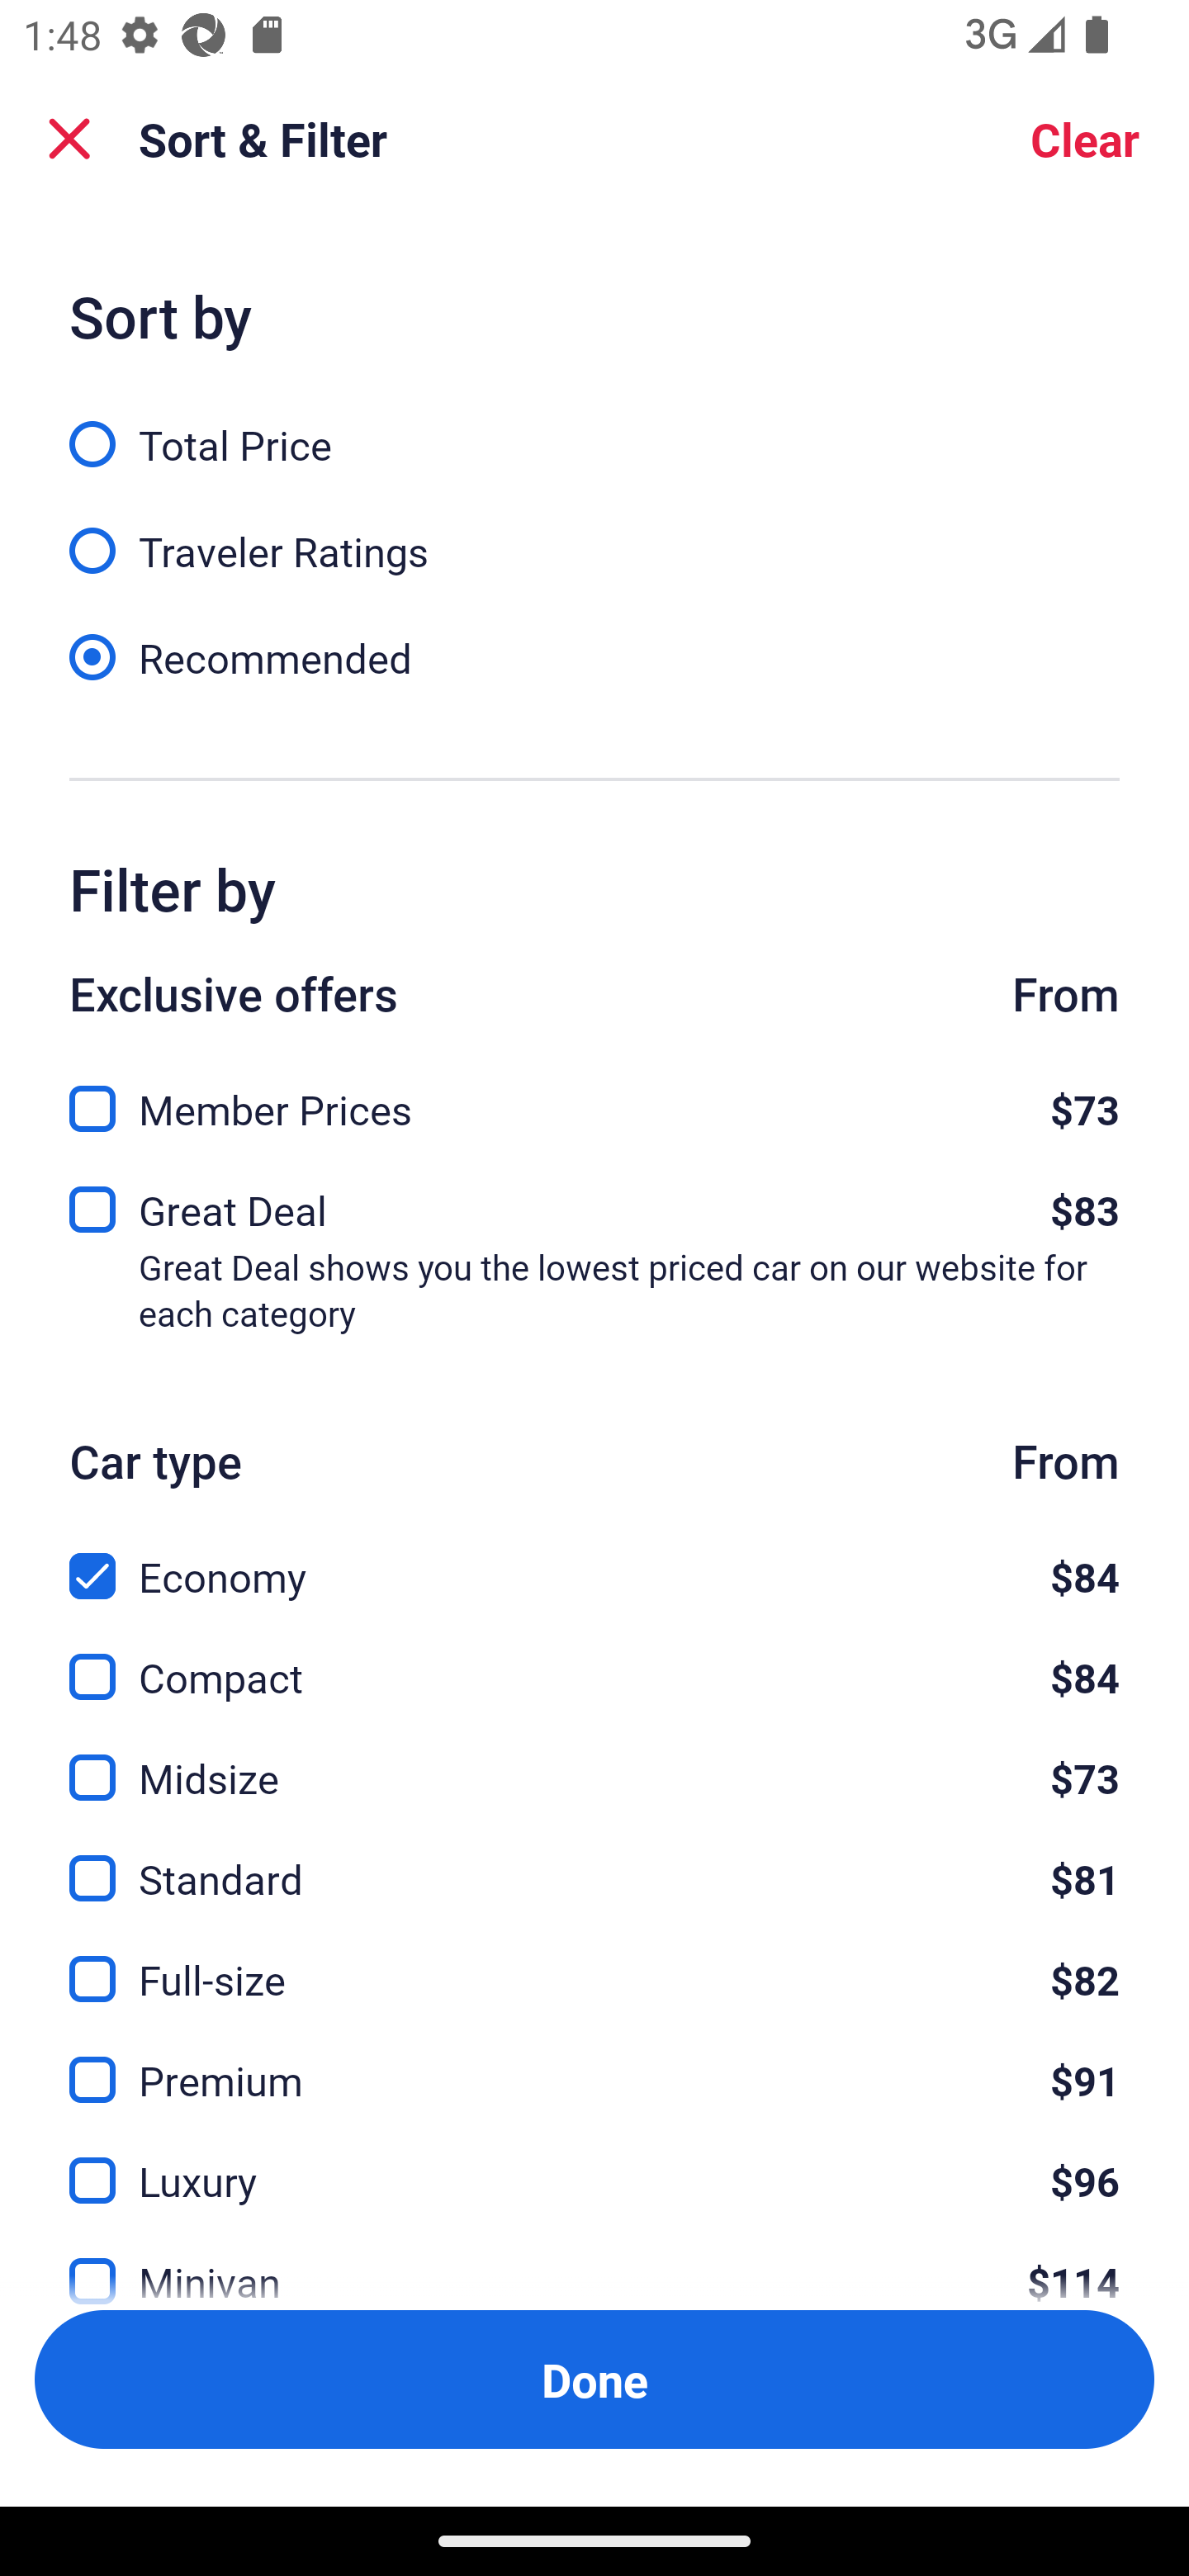  What do you see at coordinates (594, 2062) in the screenshot?
I see `Premium, $91 Premium $91` at bounding box center [594, 2062].